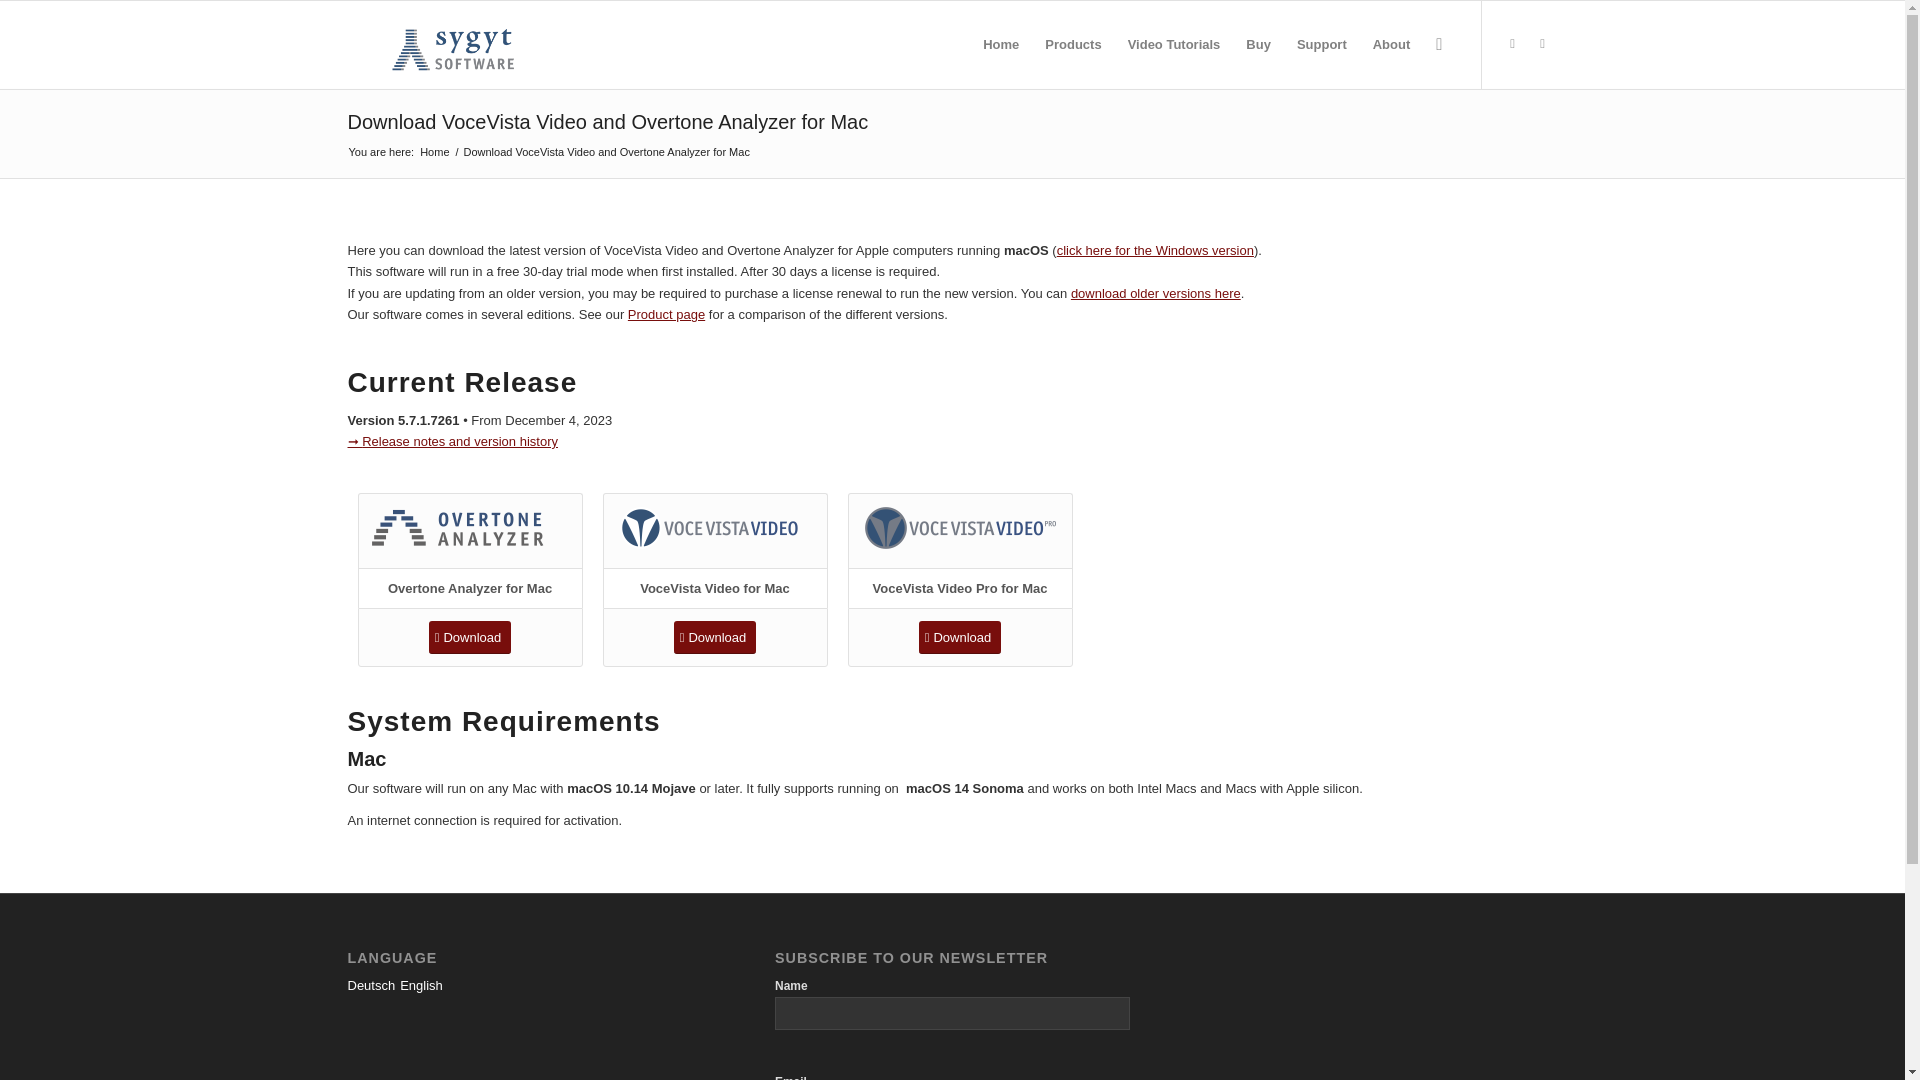 The height and width of the screenshot is (1080, 1920). Describe the element at coordinates (714, 638) in the screenshot. I see `Download` at that location.